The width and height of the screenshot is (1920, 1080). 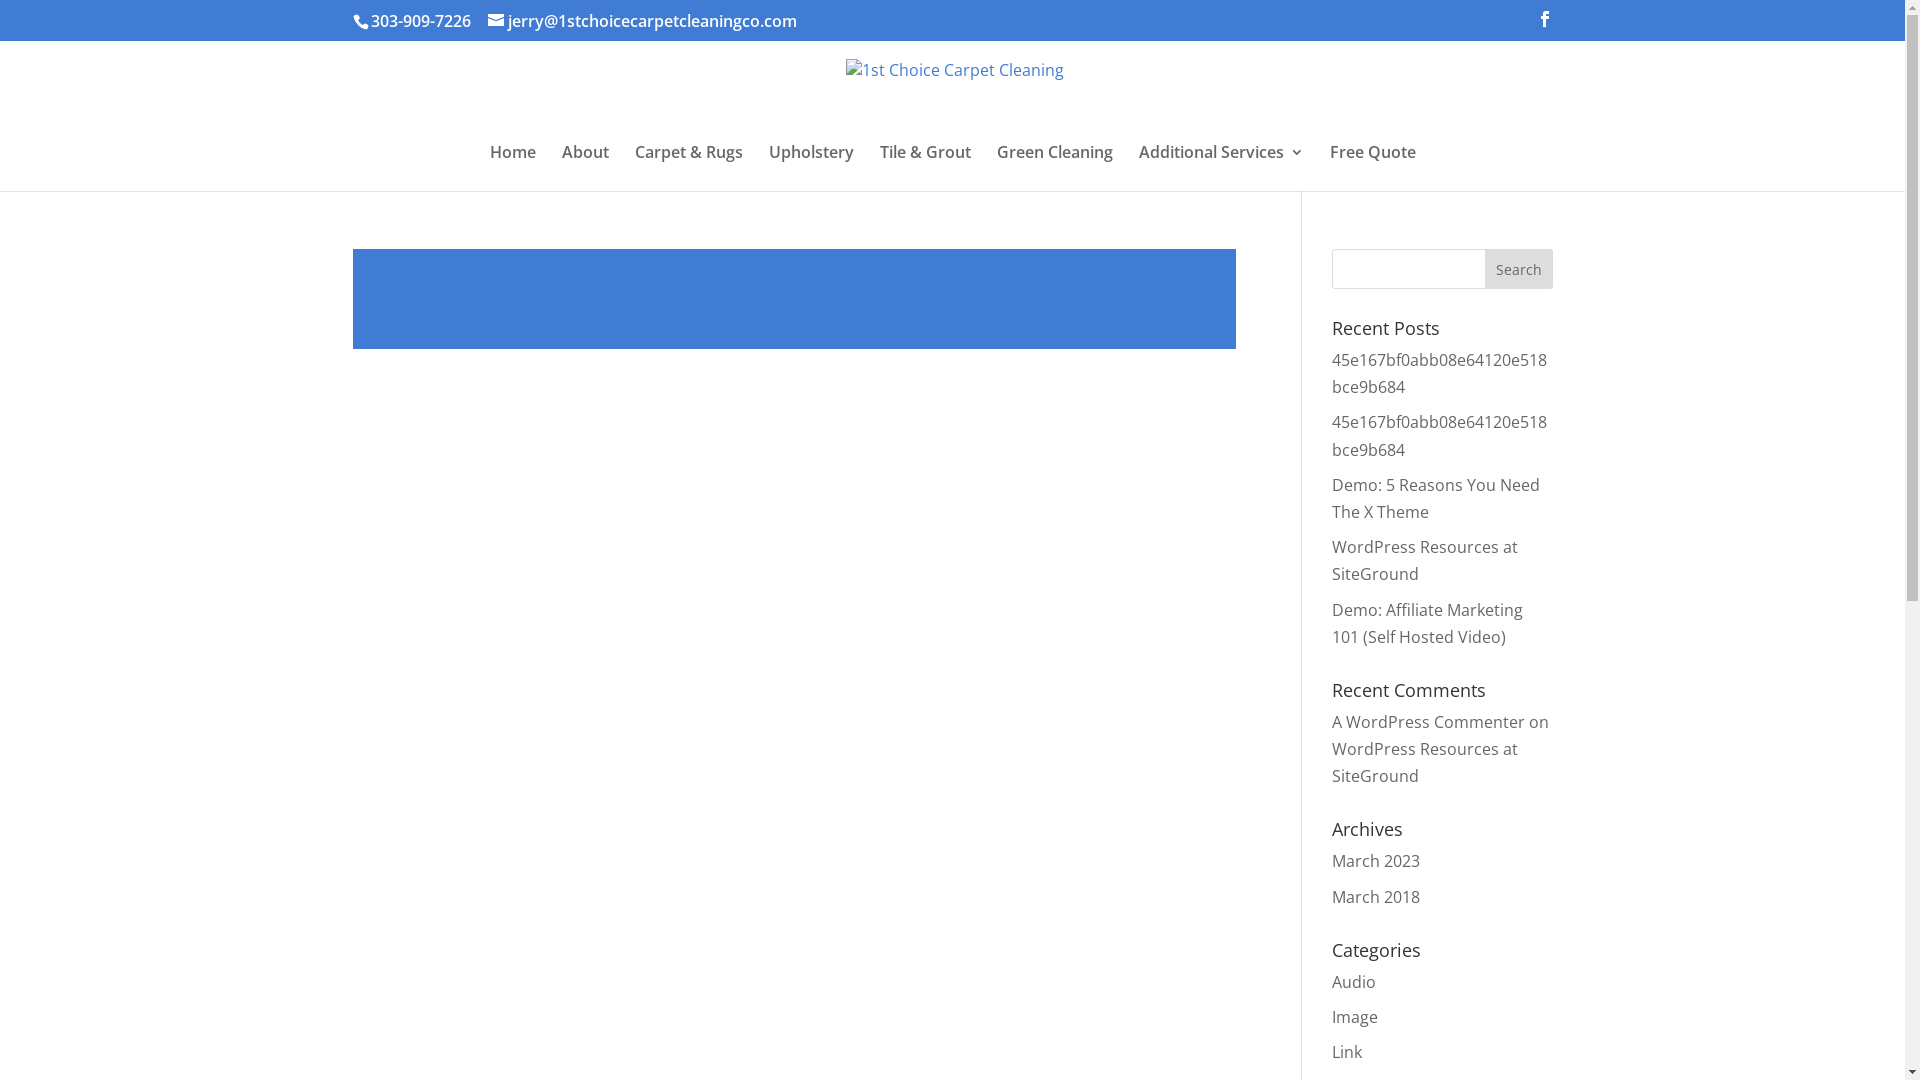 What do you see at coordinates (1519, 269) in the screenshot?
I see `Search` at bounding box center [1519, 269].